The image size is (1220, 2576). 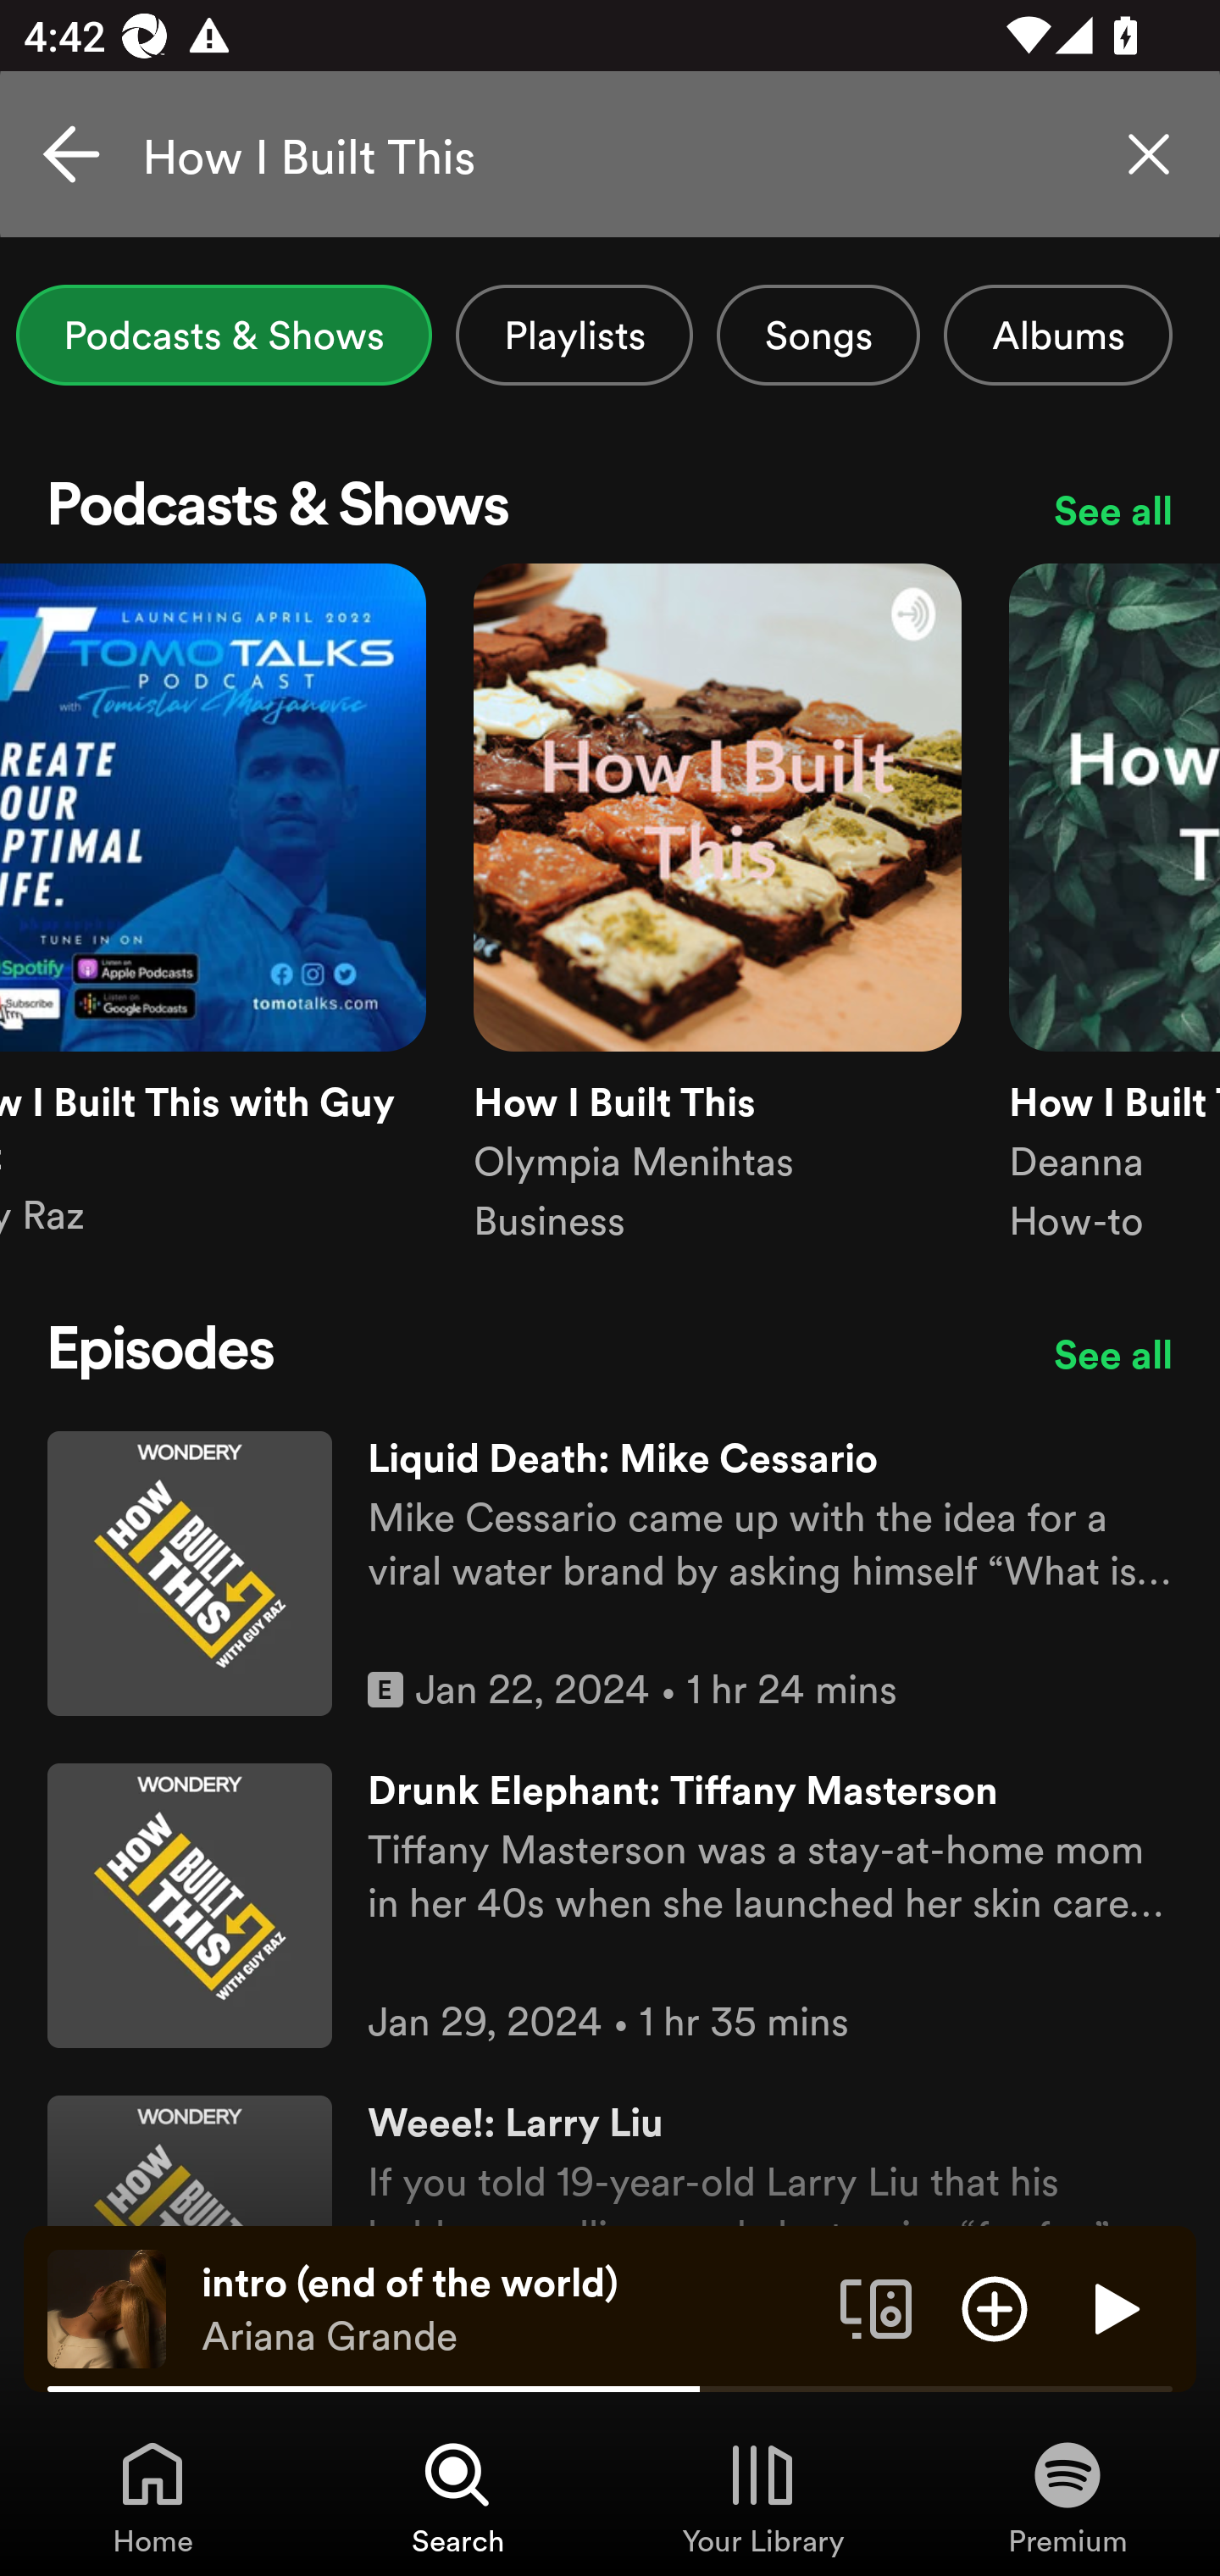 I want to click on Play, so click(x=1113, y=2307).